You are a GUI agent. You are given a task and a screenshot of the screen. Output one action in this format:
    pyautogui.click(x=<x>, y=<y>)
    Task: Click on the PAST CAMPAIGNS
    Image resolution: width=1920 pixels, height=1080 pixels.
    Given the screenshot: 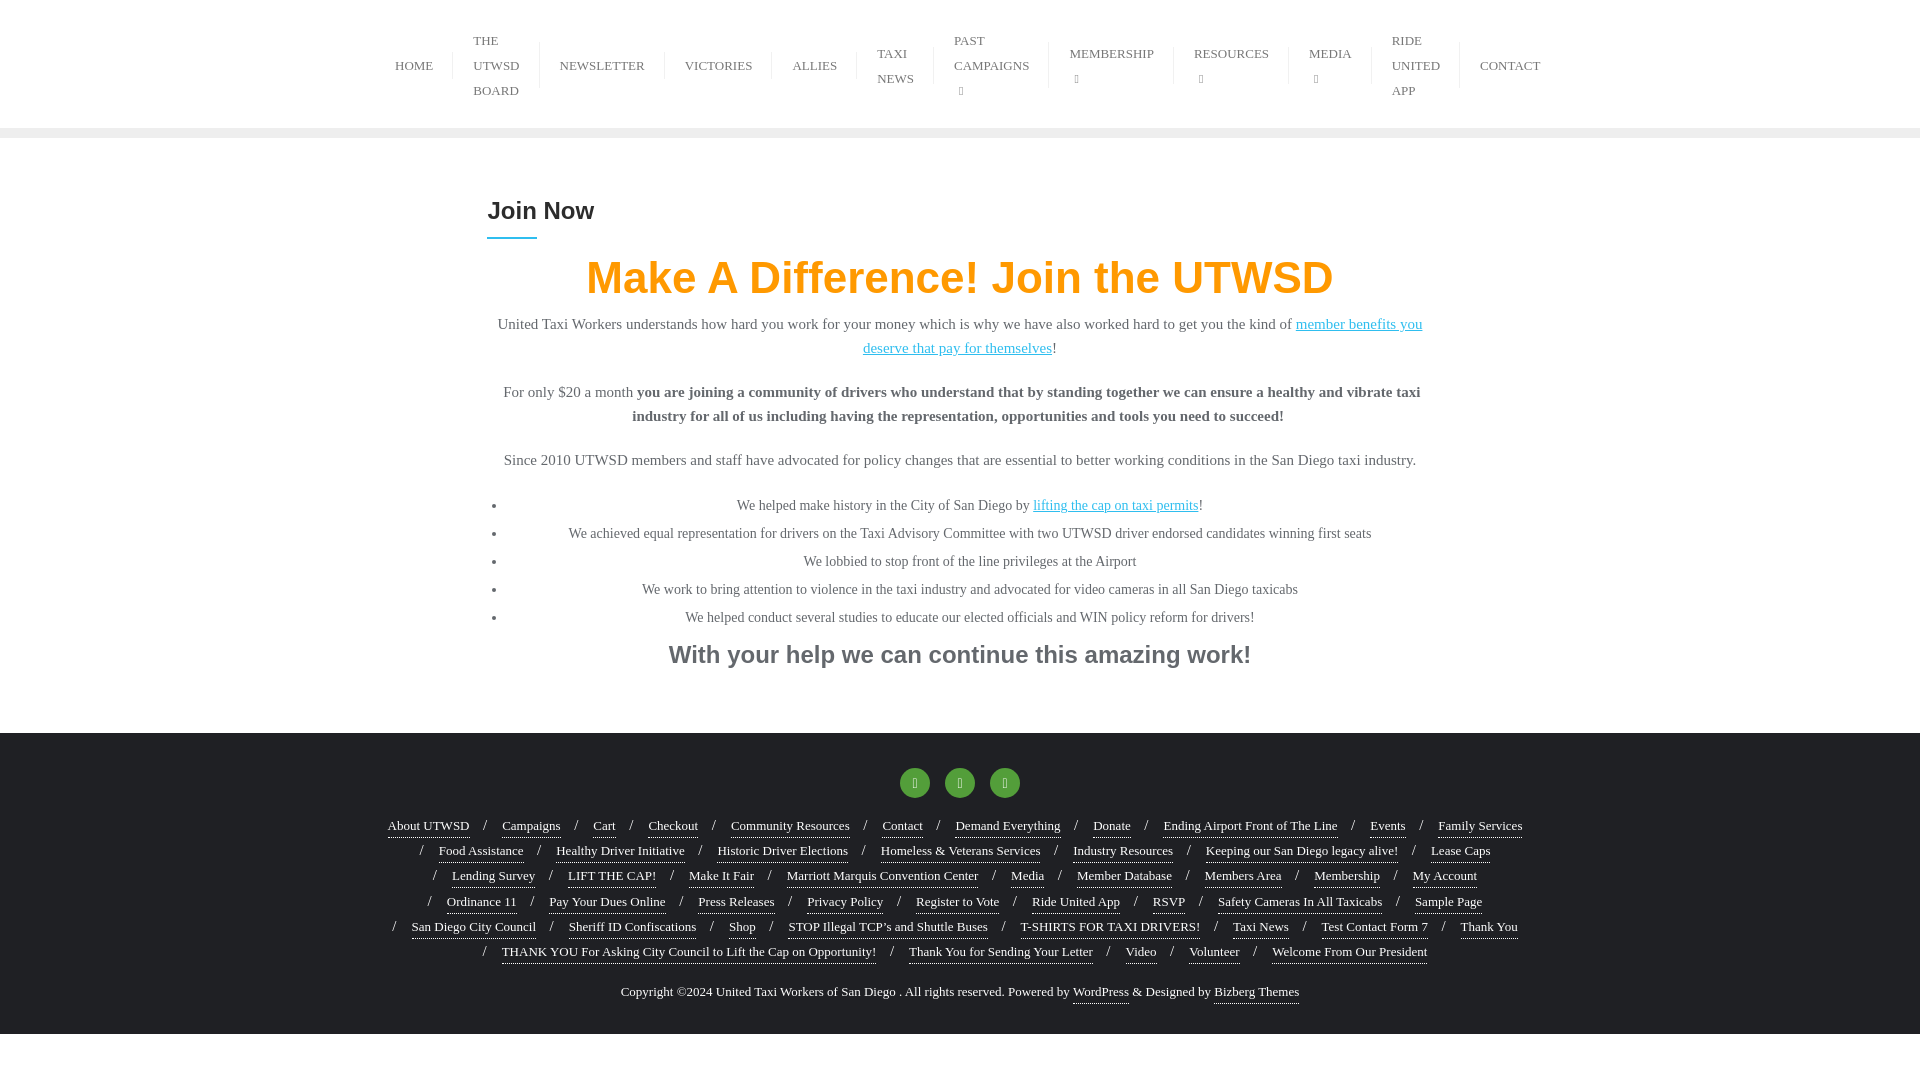 What is the action you would take?
    pyautogui.click(x=990, y=64)
    